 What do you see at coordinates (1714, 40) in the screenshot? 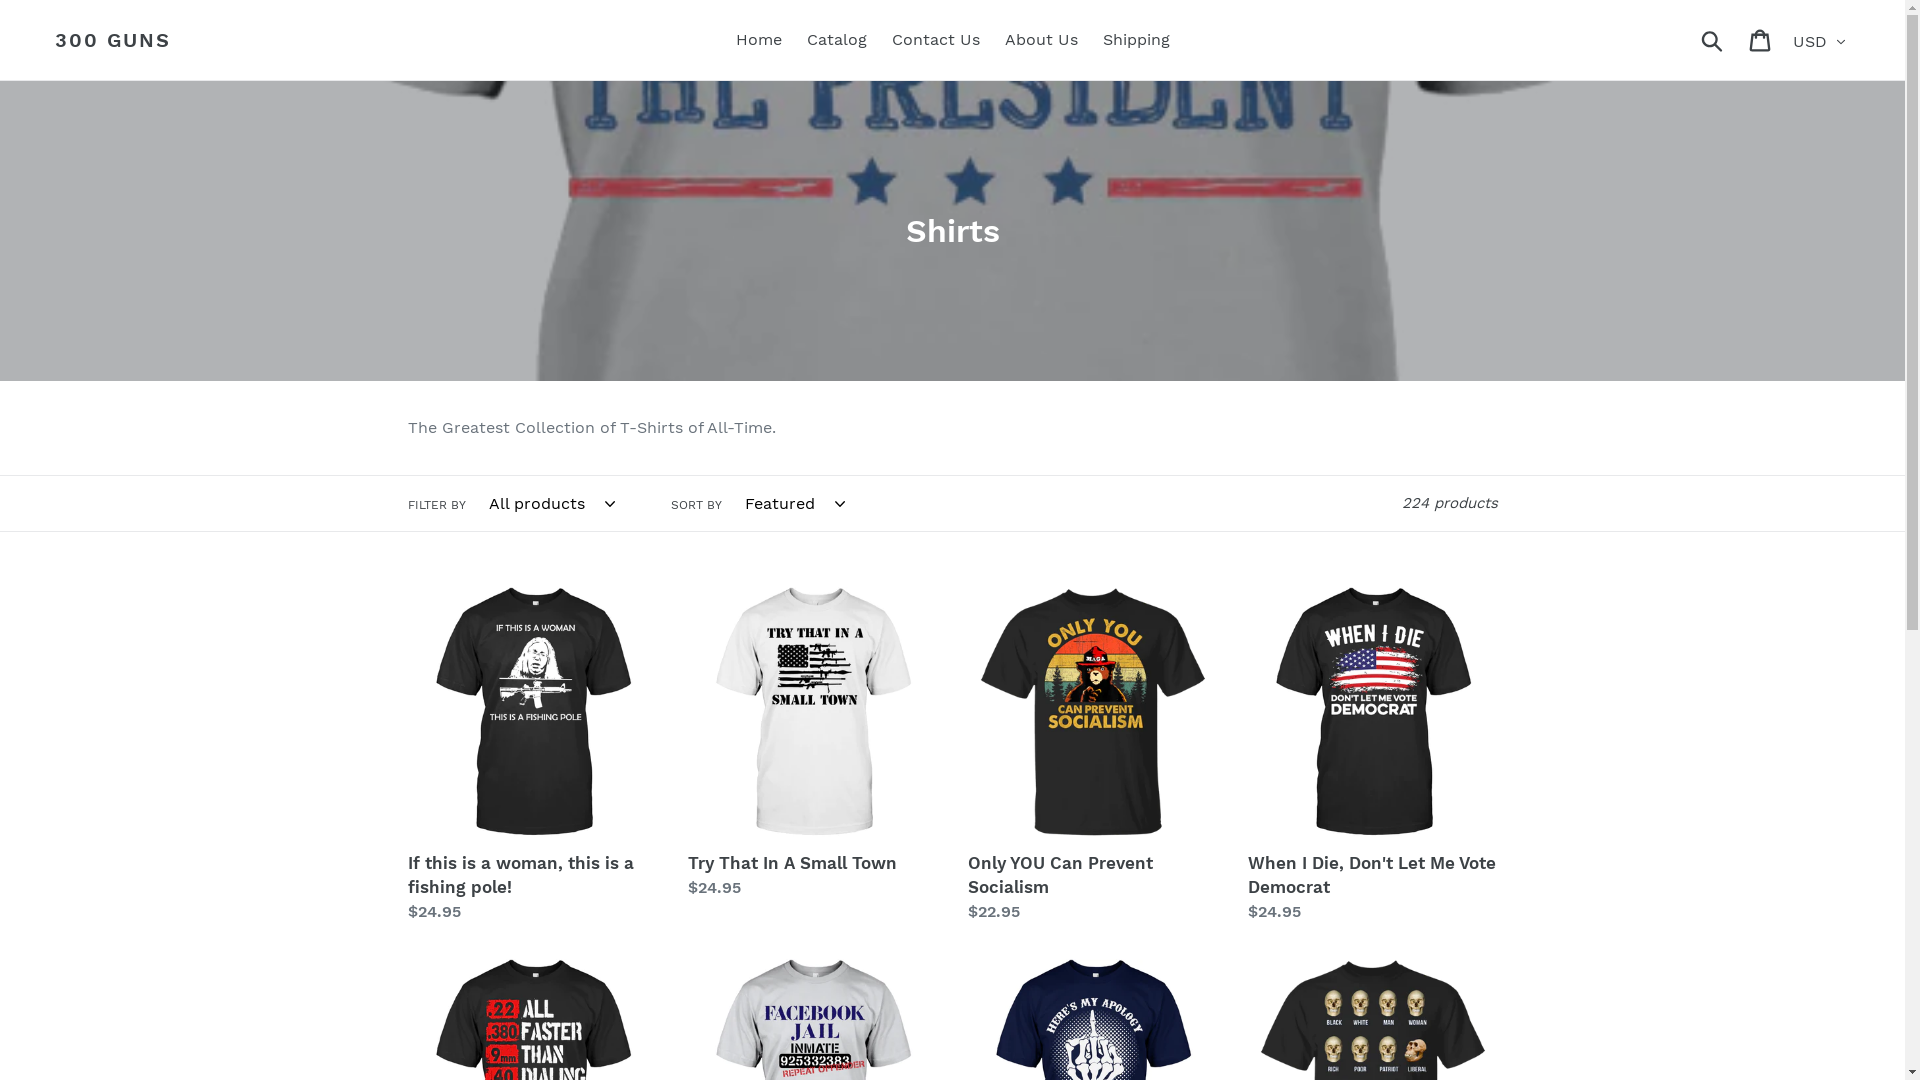
I see `Submit` at bounding box center [1714, 40].